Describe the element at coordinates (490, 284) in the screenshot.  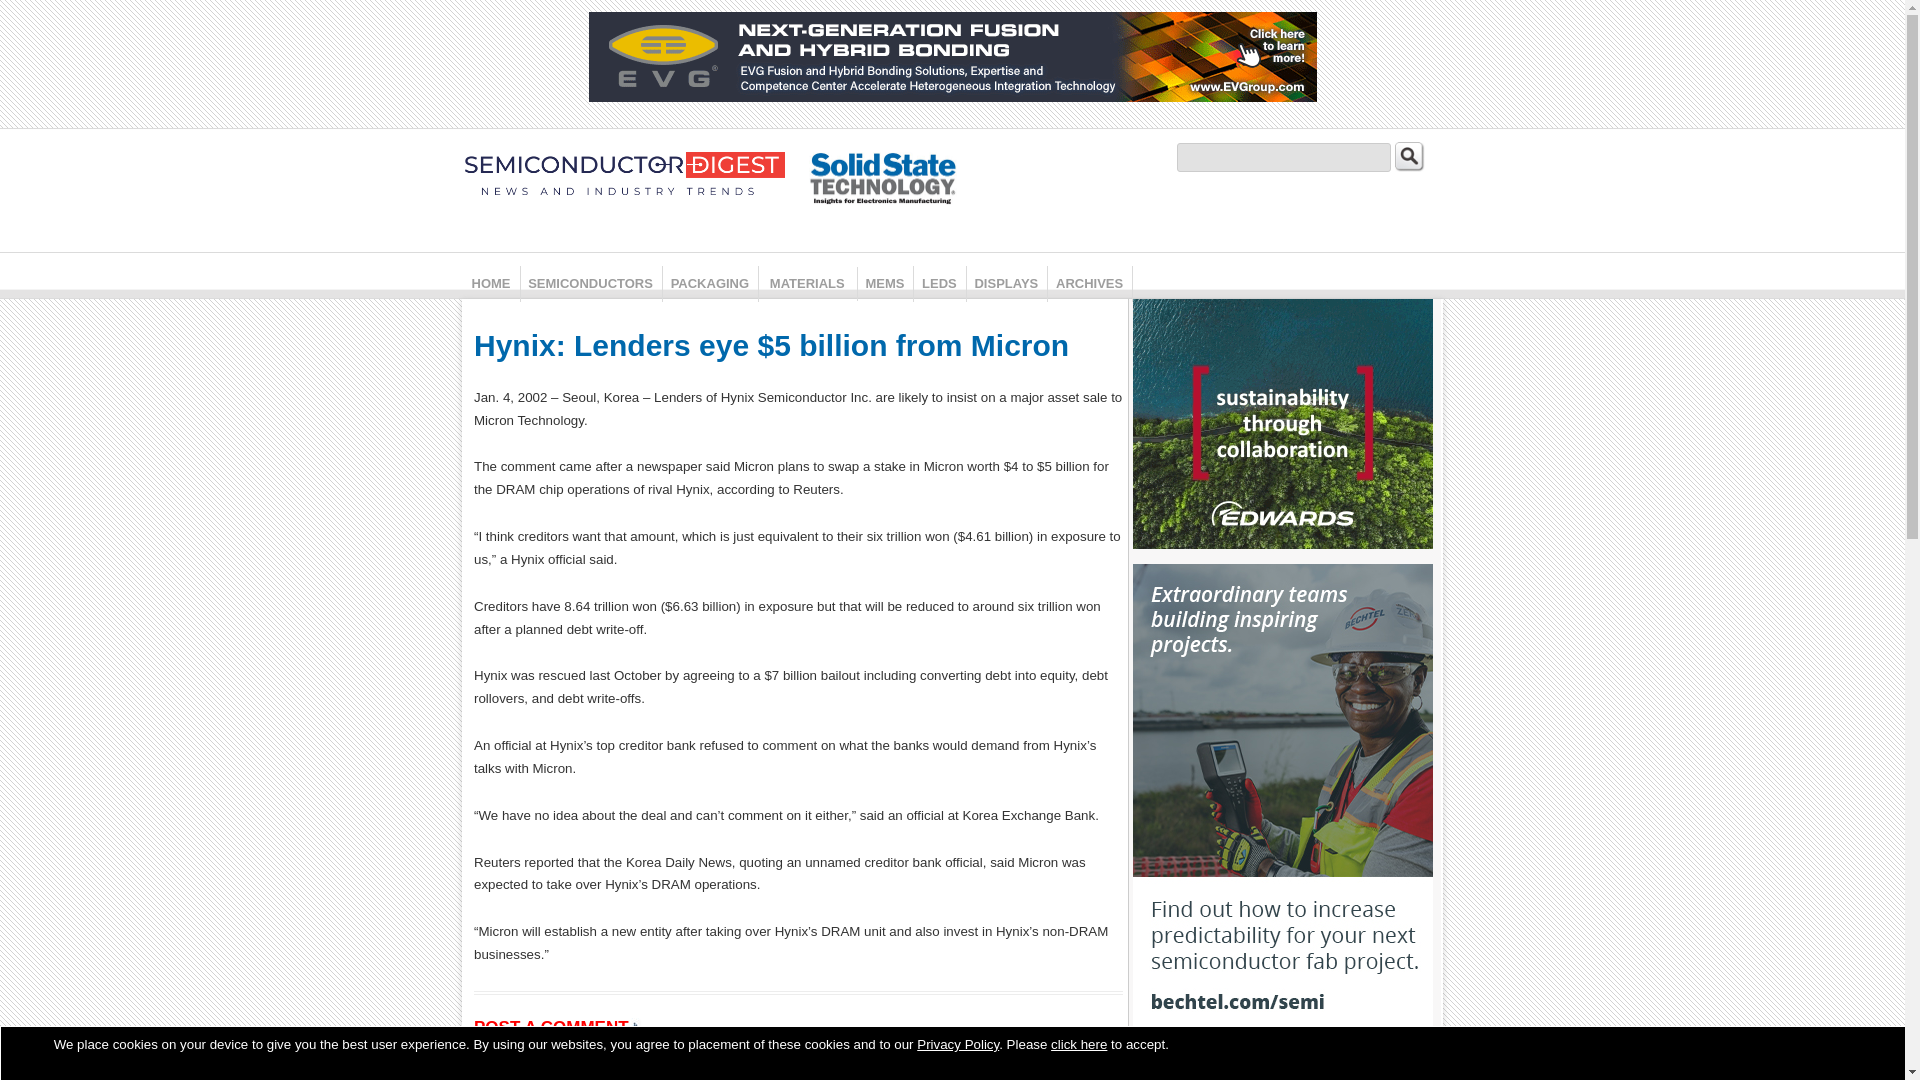
I see `HOME` at that location.